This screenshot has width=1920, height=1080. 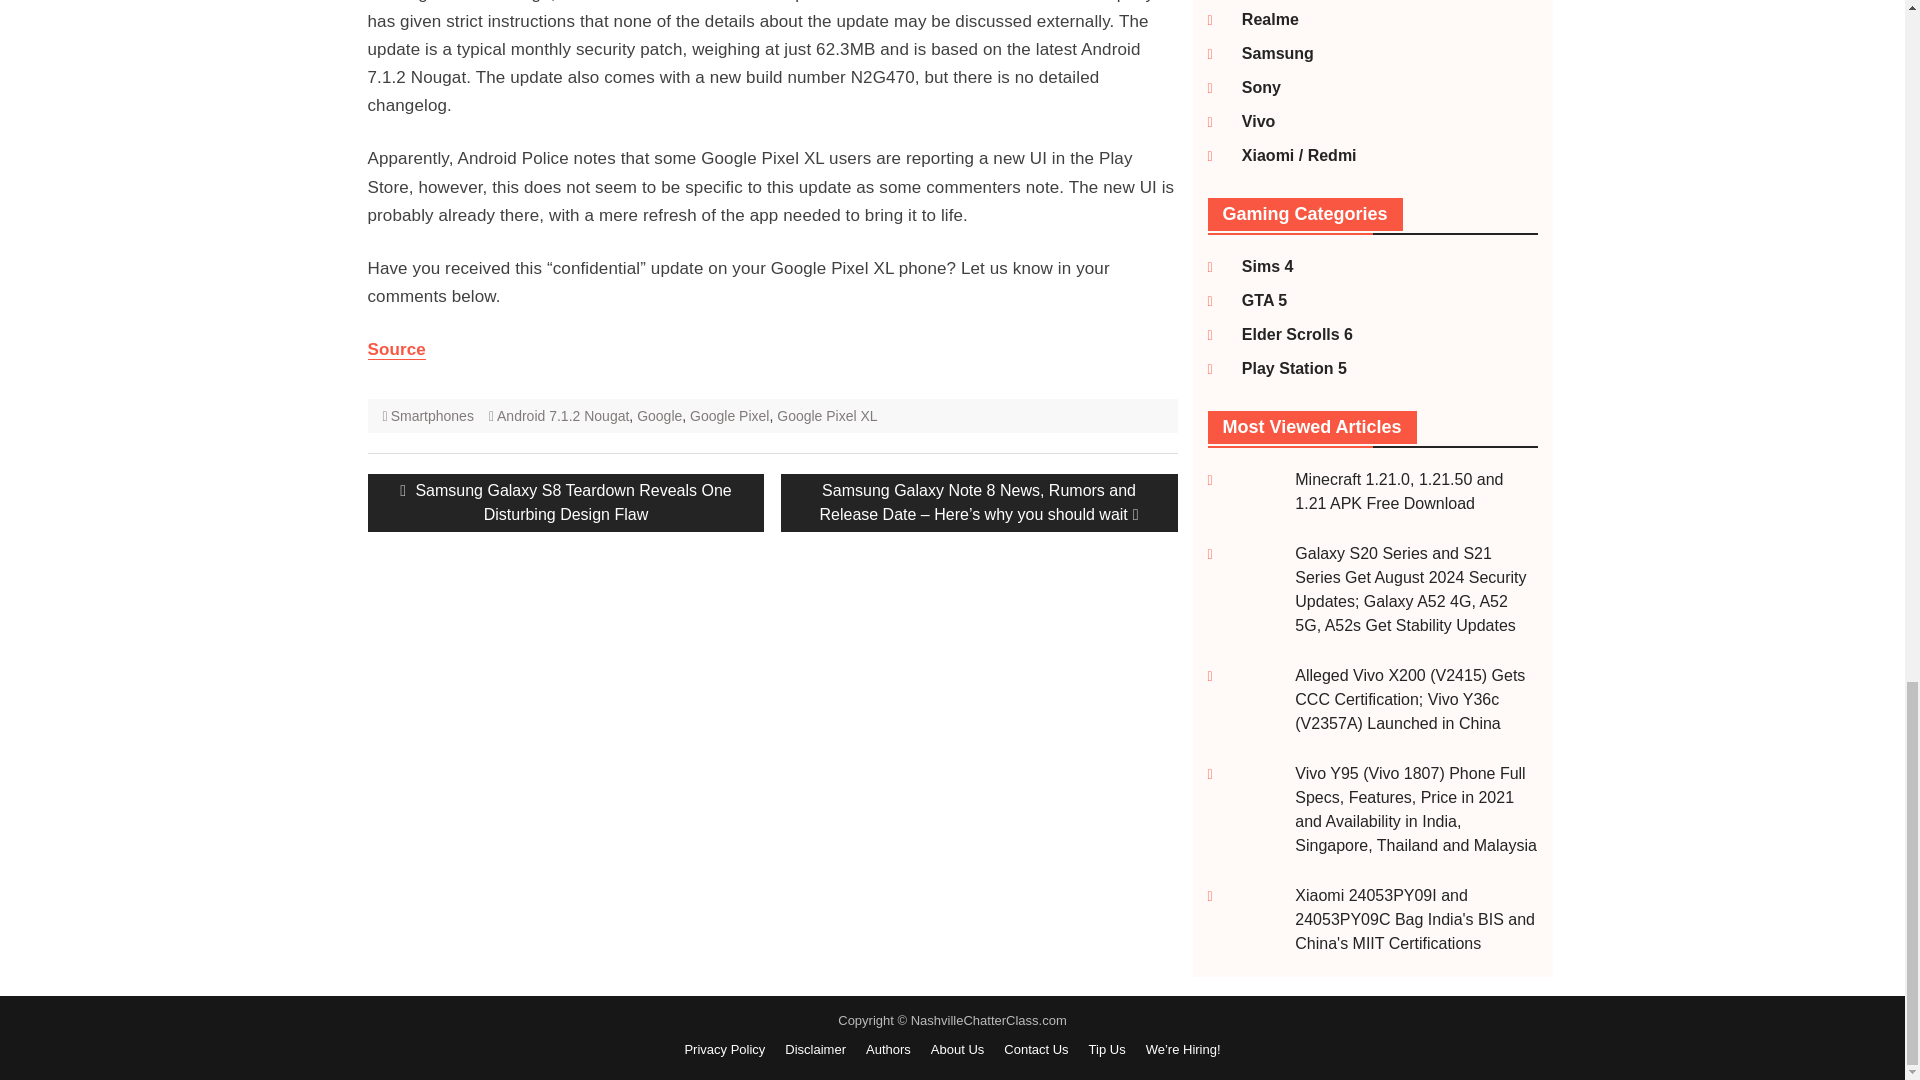 I want to click on Google, so click(x=659, y=416).